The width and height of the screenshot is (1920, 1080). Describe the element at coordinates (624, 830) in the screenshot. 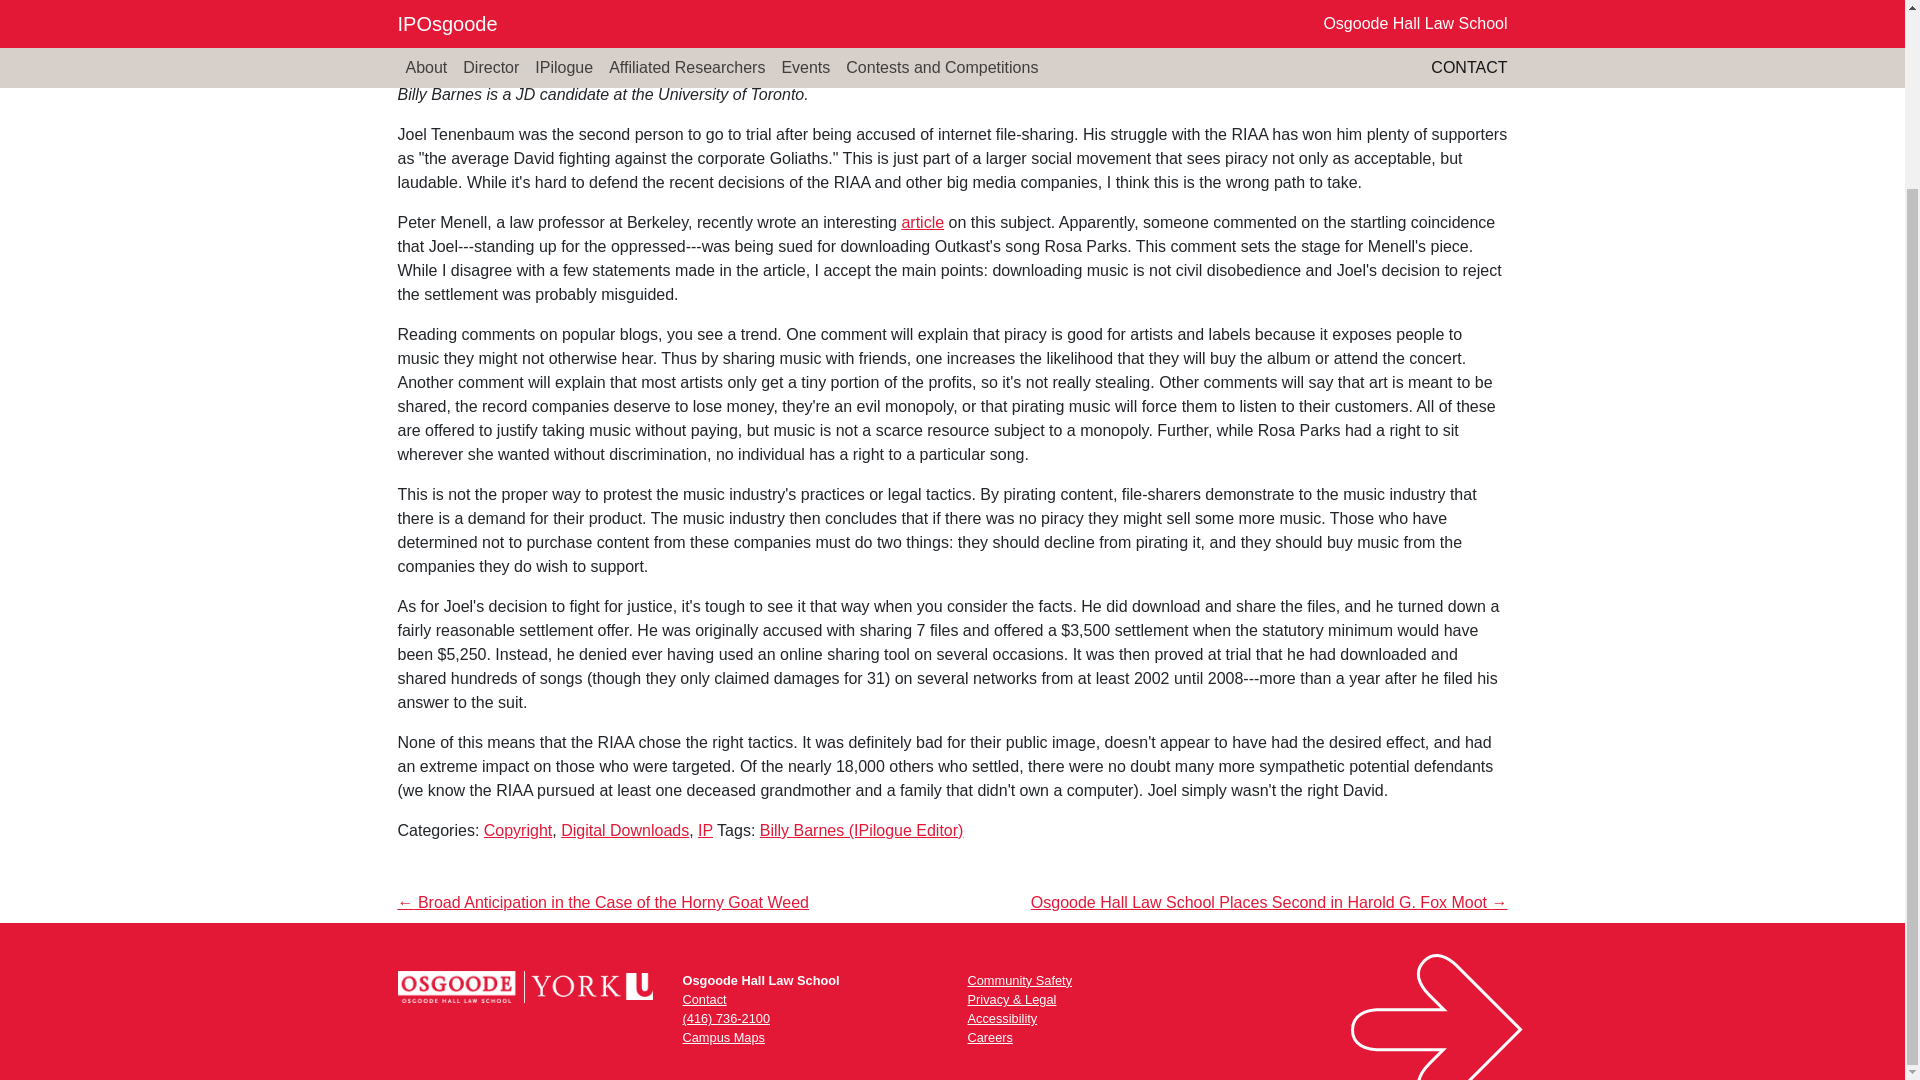

I see `Digital Downloads` at that location.